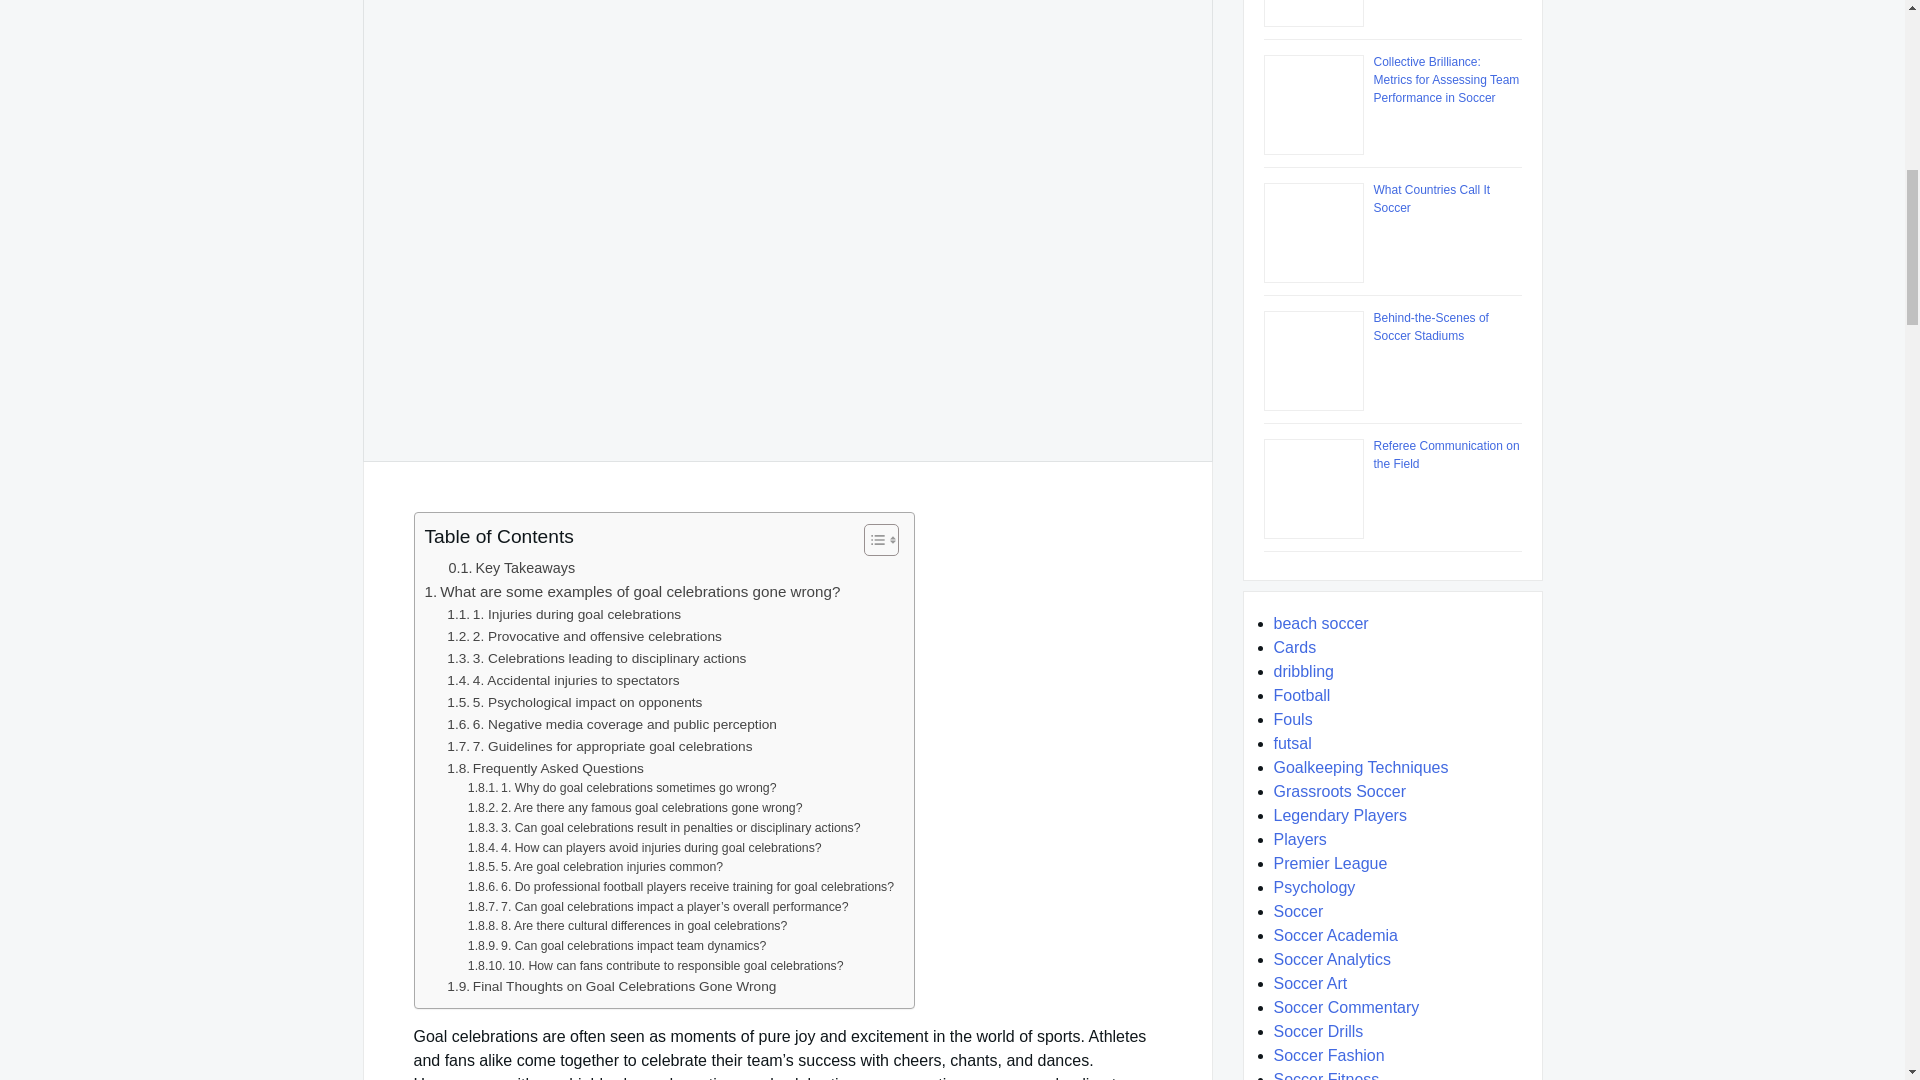 The height and width of the screenshot is (1080, 1920). What do you see at coordinates (563, 680) in the screenshot?
I see `4. Accidental injuries to spectators` at bounding box center [563, 680].